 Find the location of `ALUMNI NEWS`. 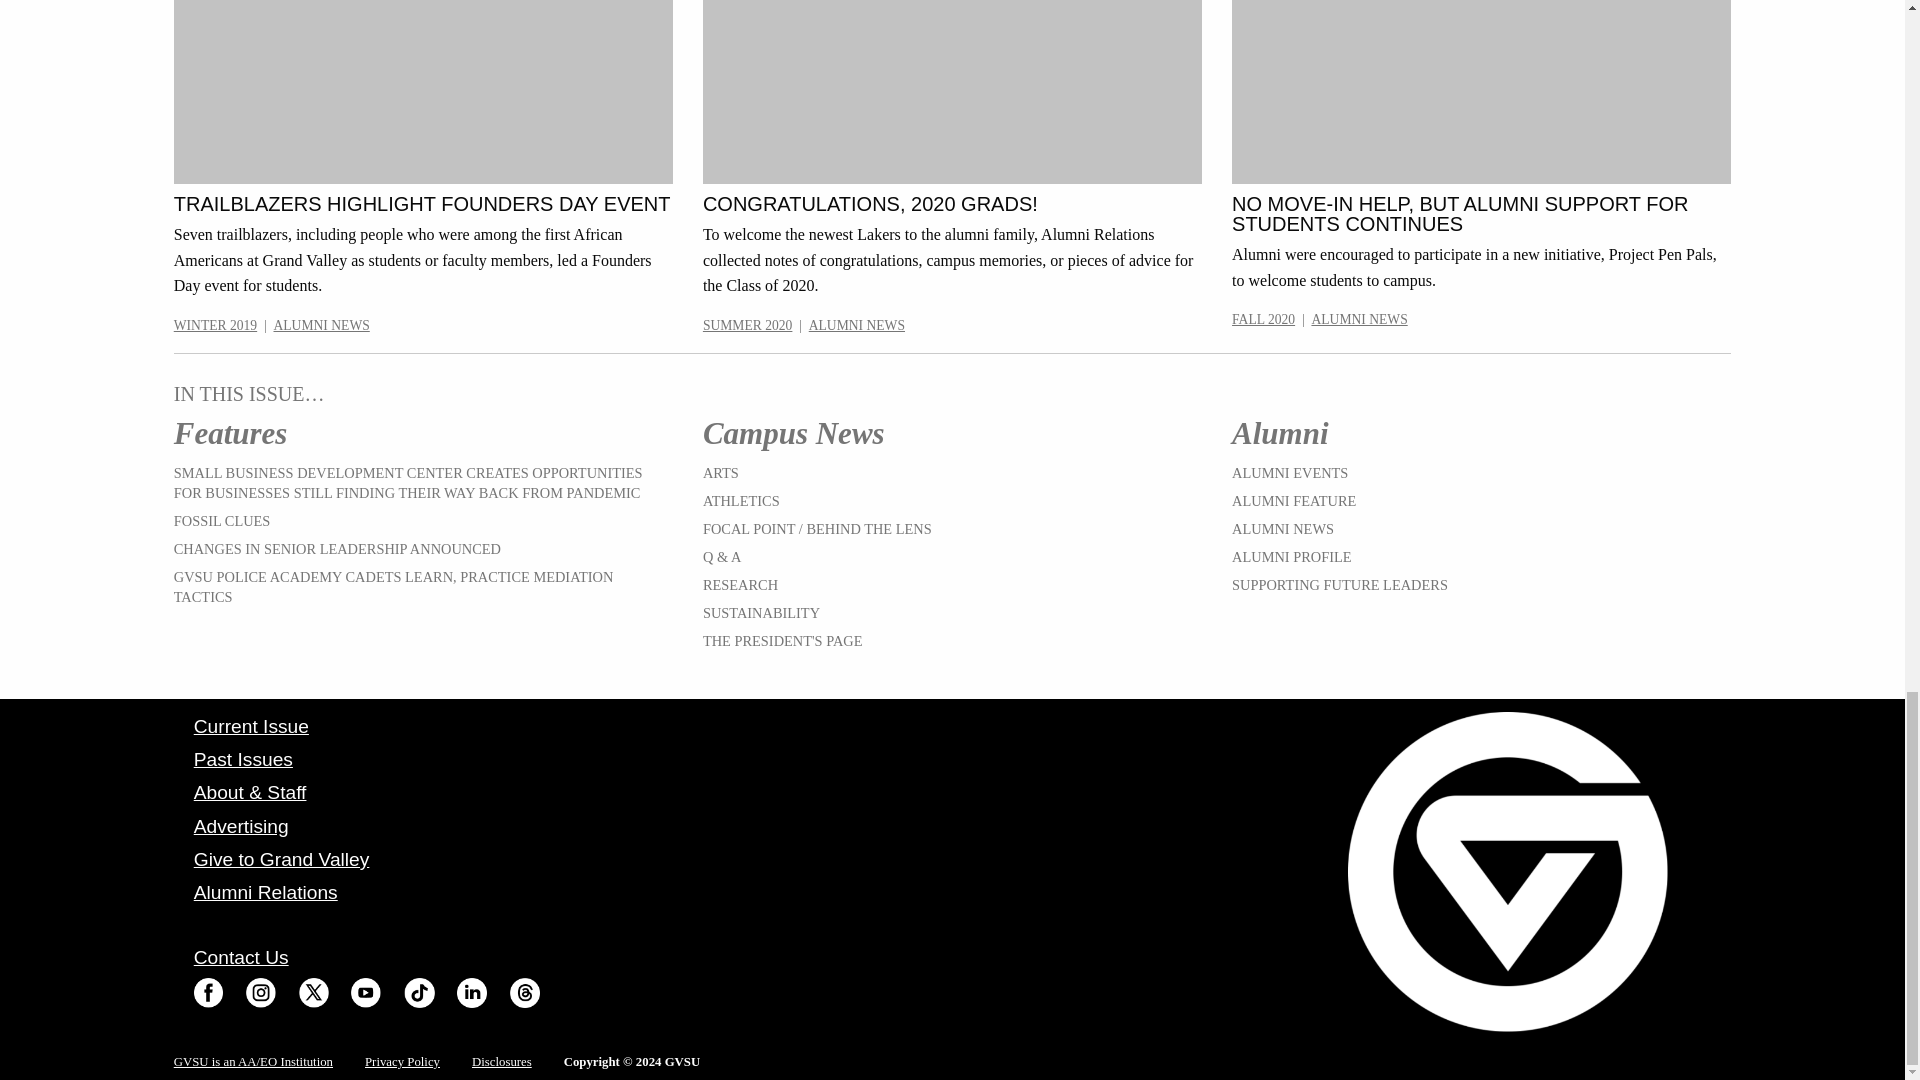

ALUMNI NEWS is located at coordinates (1359, 320).